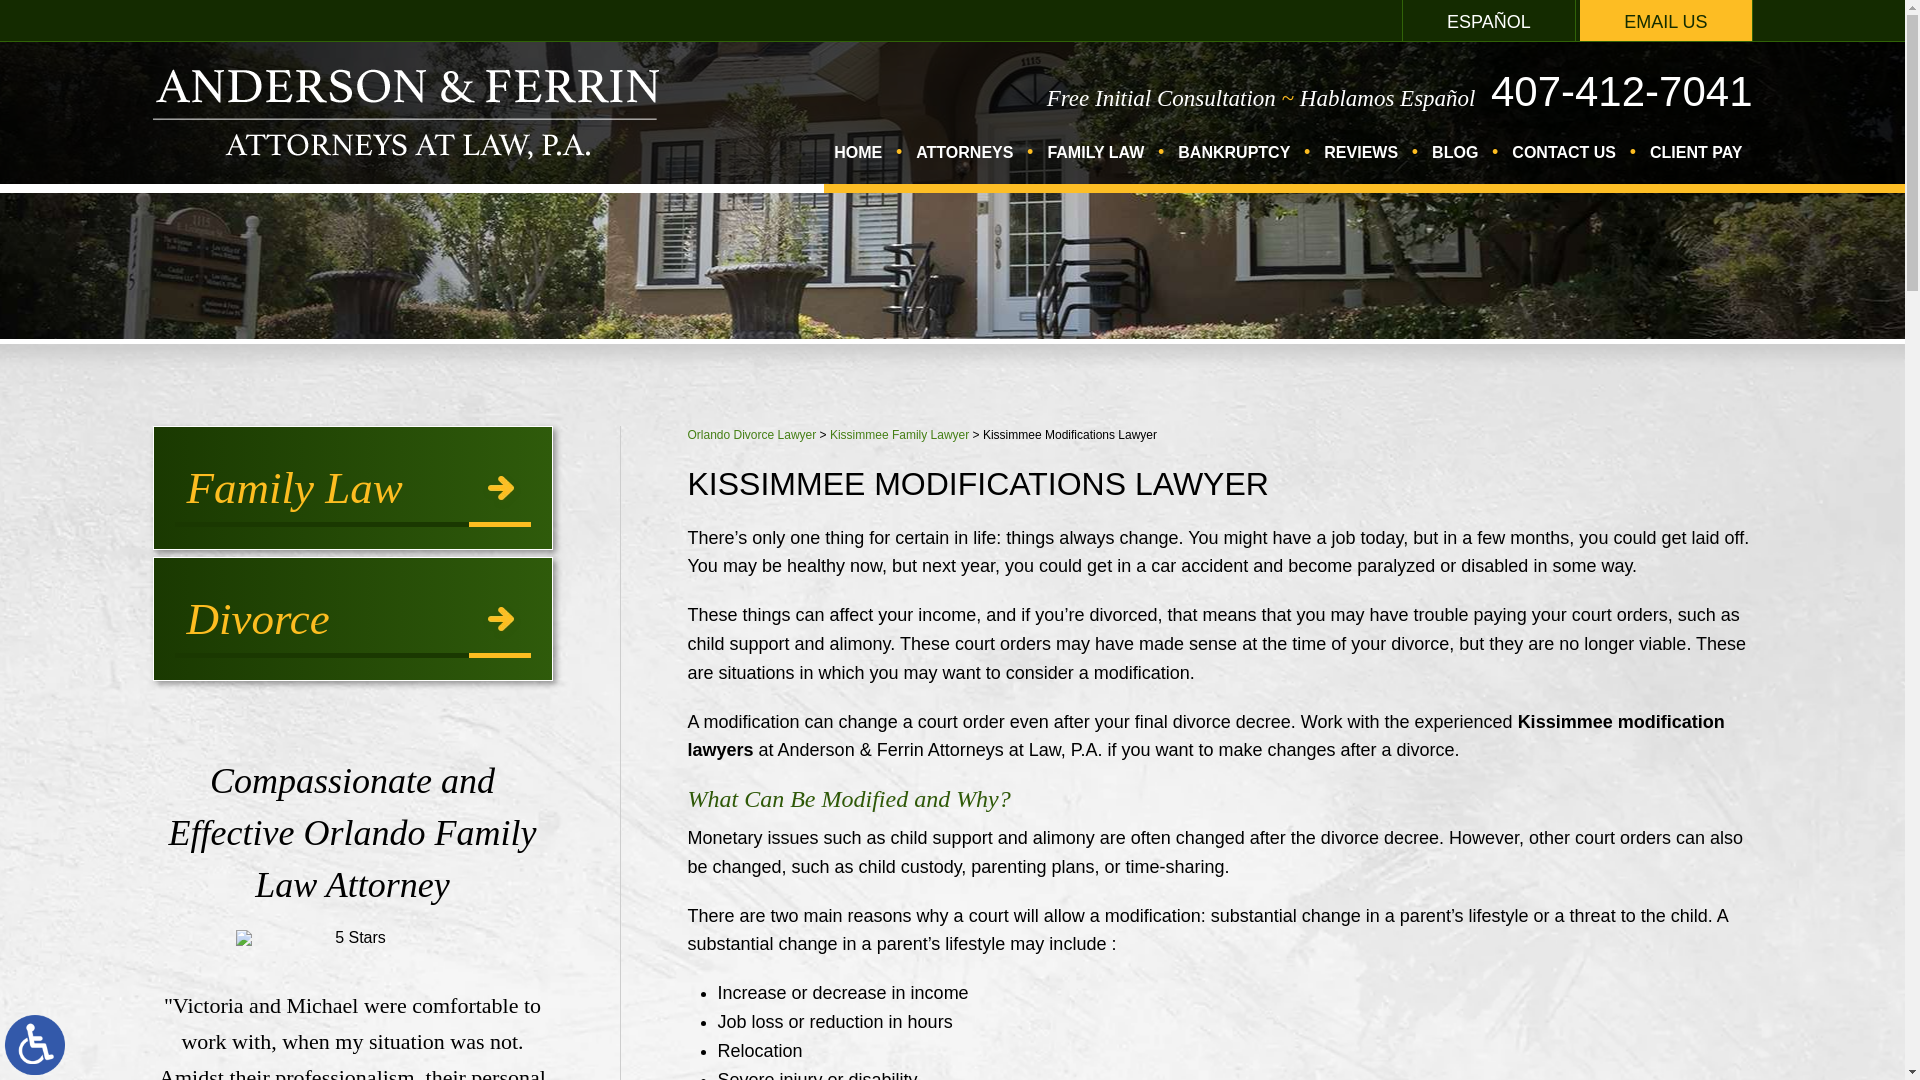 This screenshot has height=1080, width=1920. I want to click on EMAIL US, so click(1666, 20).